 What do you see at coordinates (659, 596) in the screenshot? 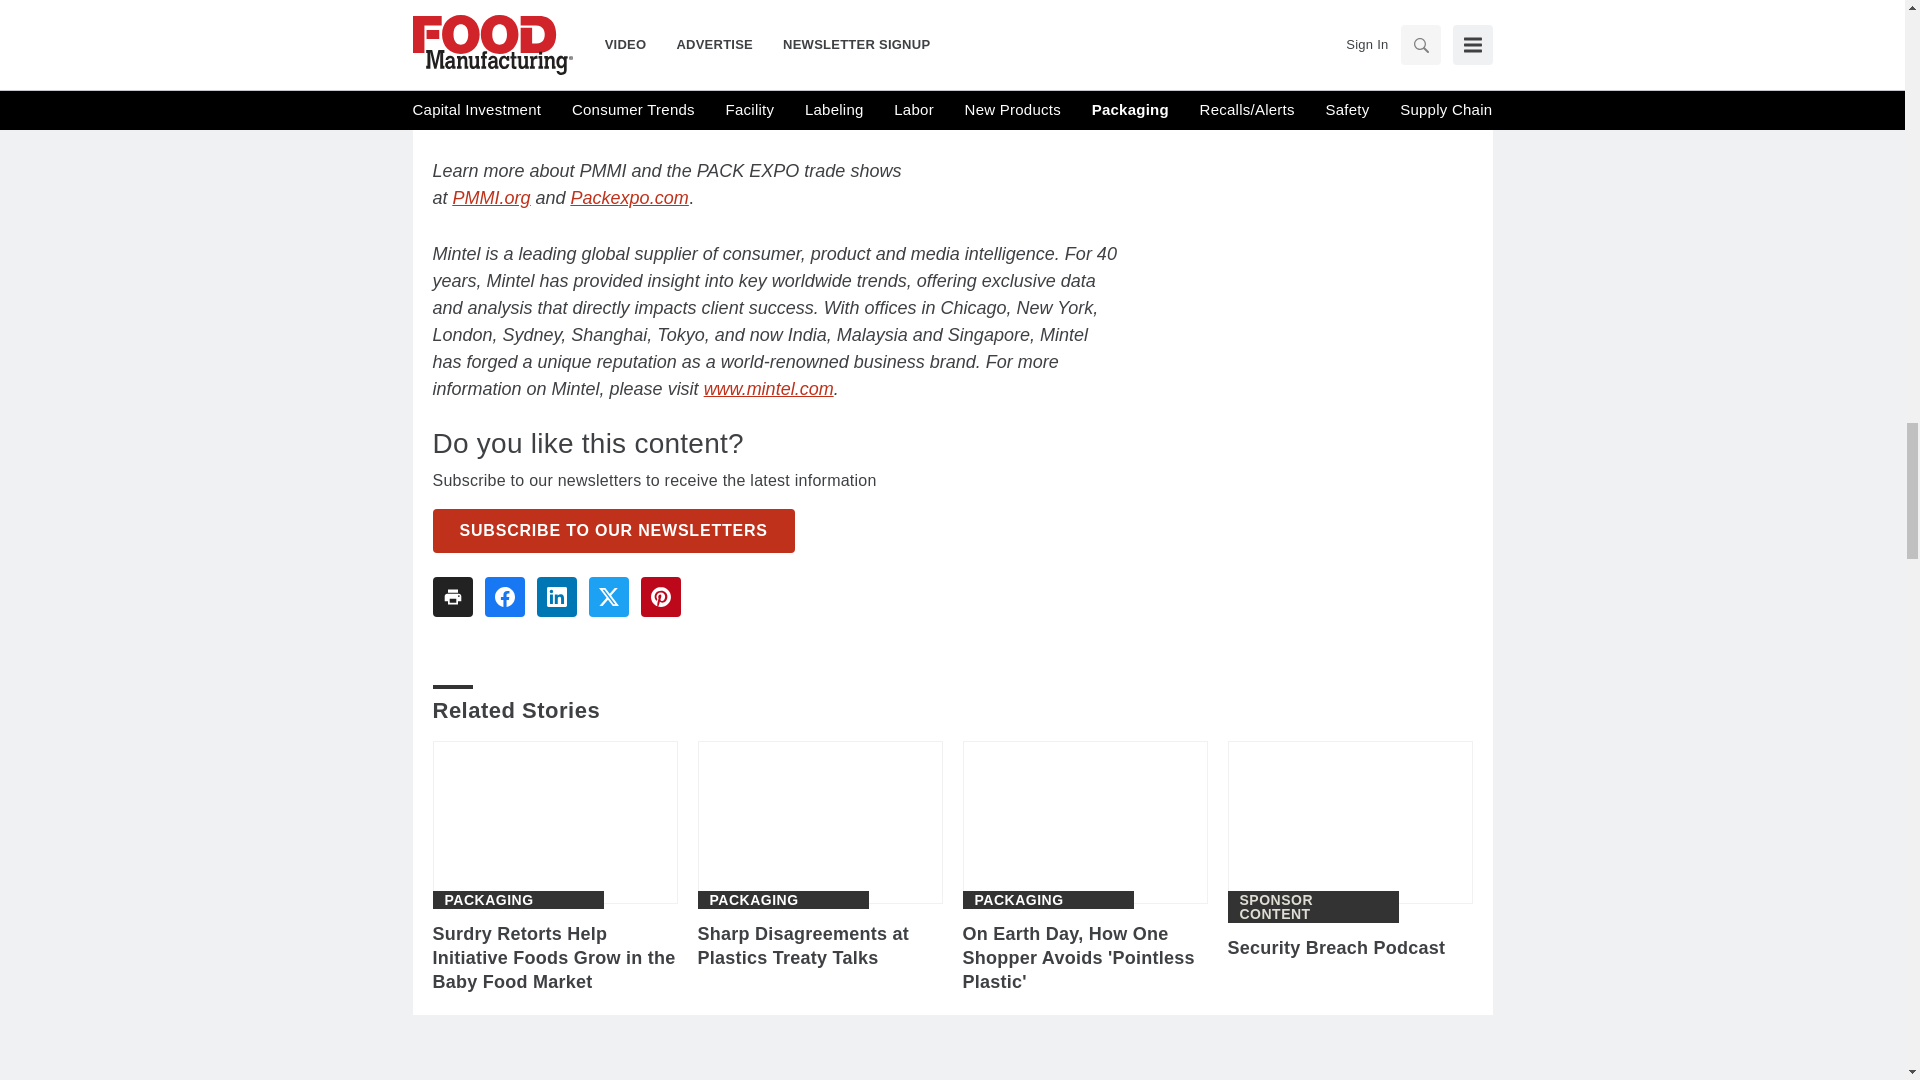
I see `Share To pinterest` at bounding box center [659, 596].